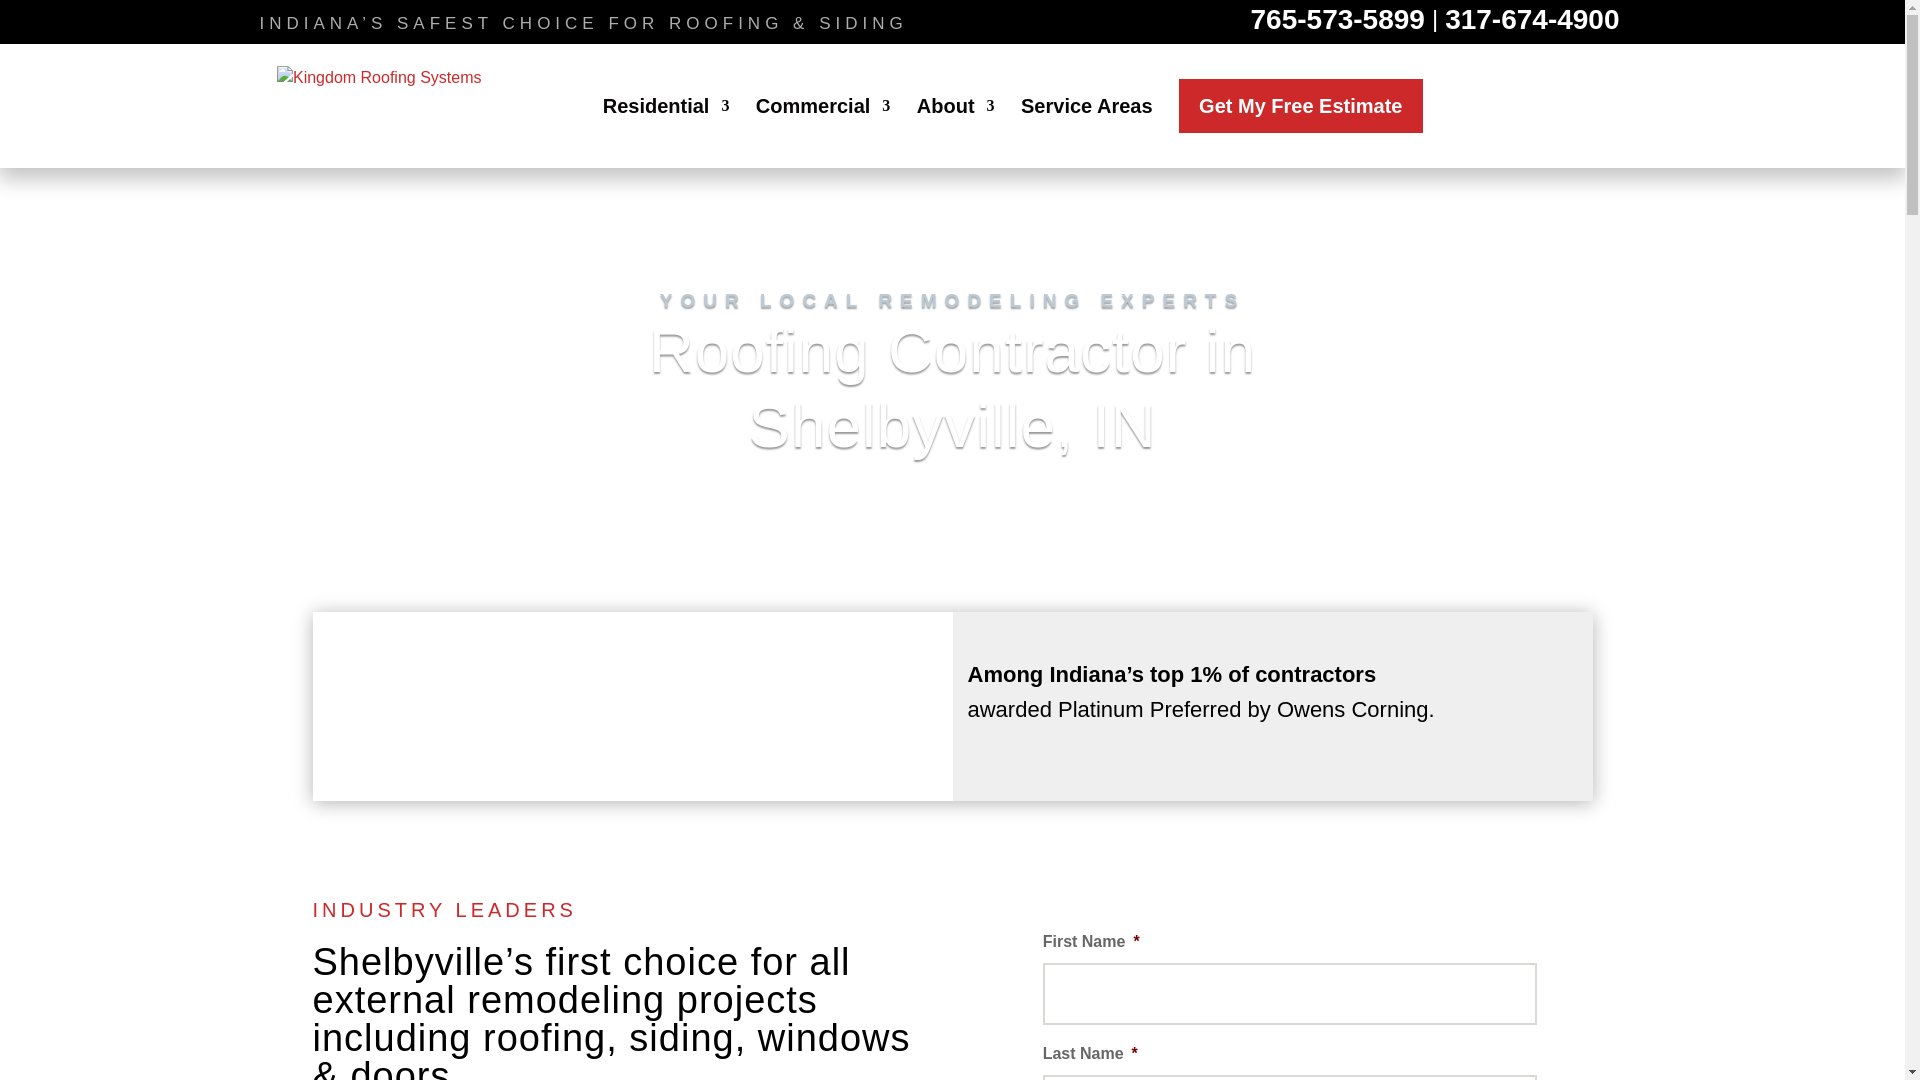 The height and width of the screenshot is (1080, 1920). I want to click on 317-674-4900, so click(1532, 20).